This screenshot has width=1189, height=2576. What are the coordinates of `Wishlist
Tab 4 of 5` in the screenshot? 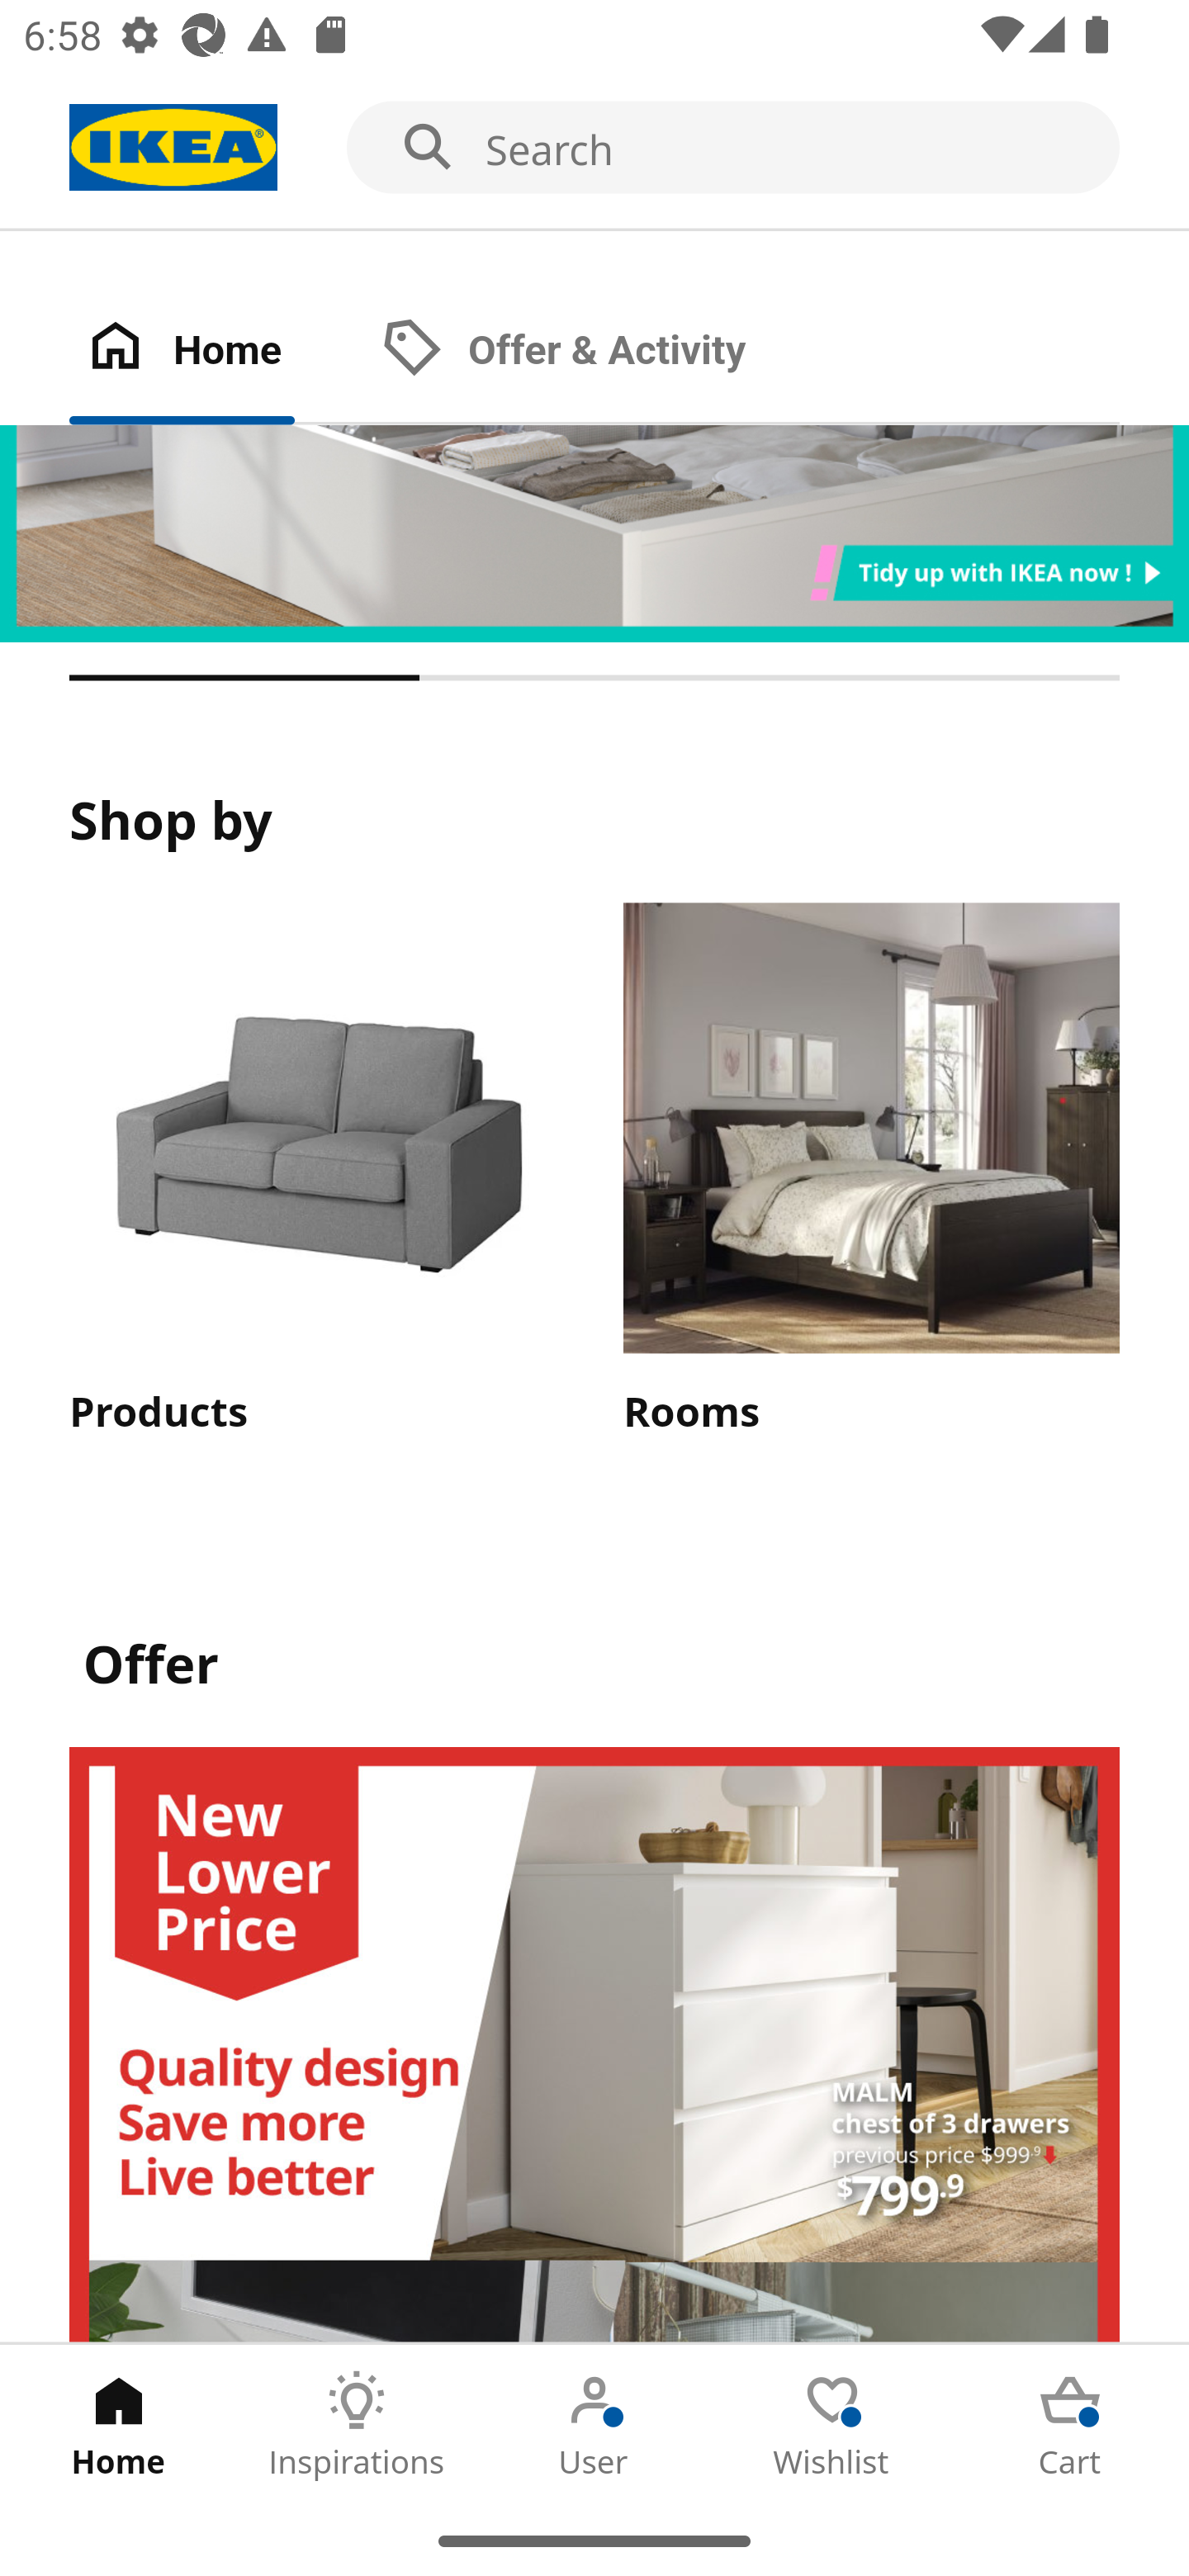 It's located at (832, 2425).